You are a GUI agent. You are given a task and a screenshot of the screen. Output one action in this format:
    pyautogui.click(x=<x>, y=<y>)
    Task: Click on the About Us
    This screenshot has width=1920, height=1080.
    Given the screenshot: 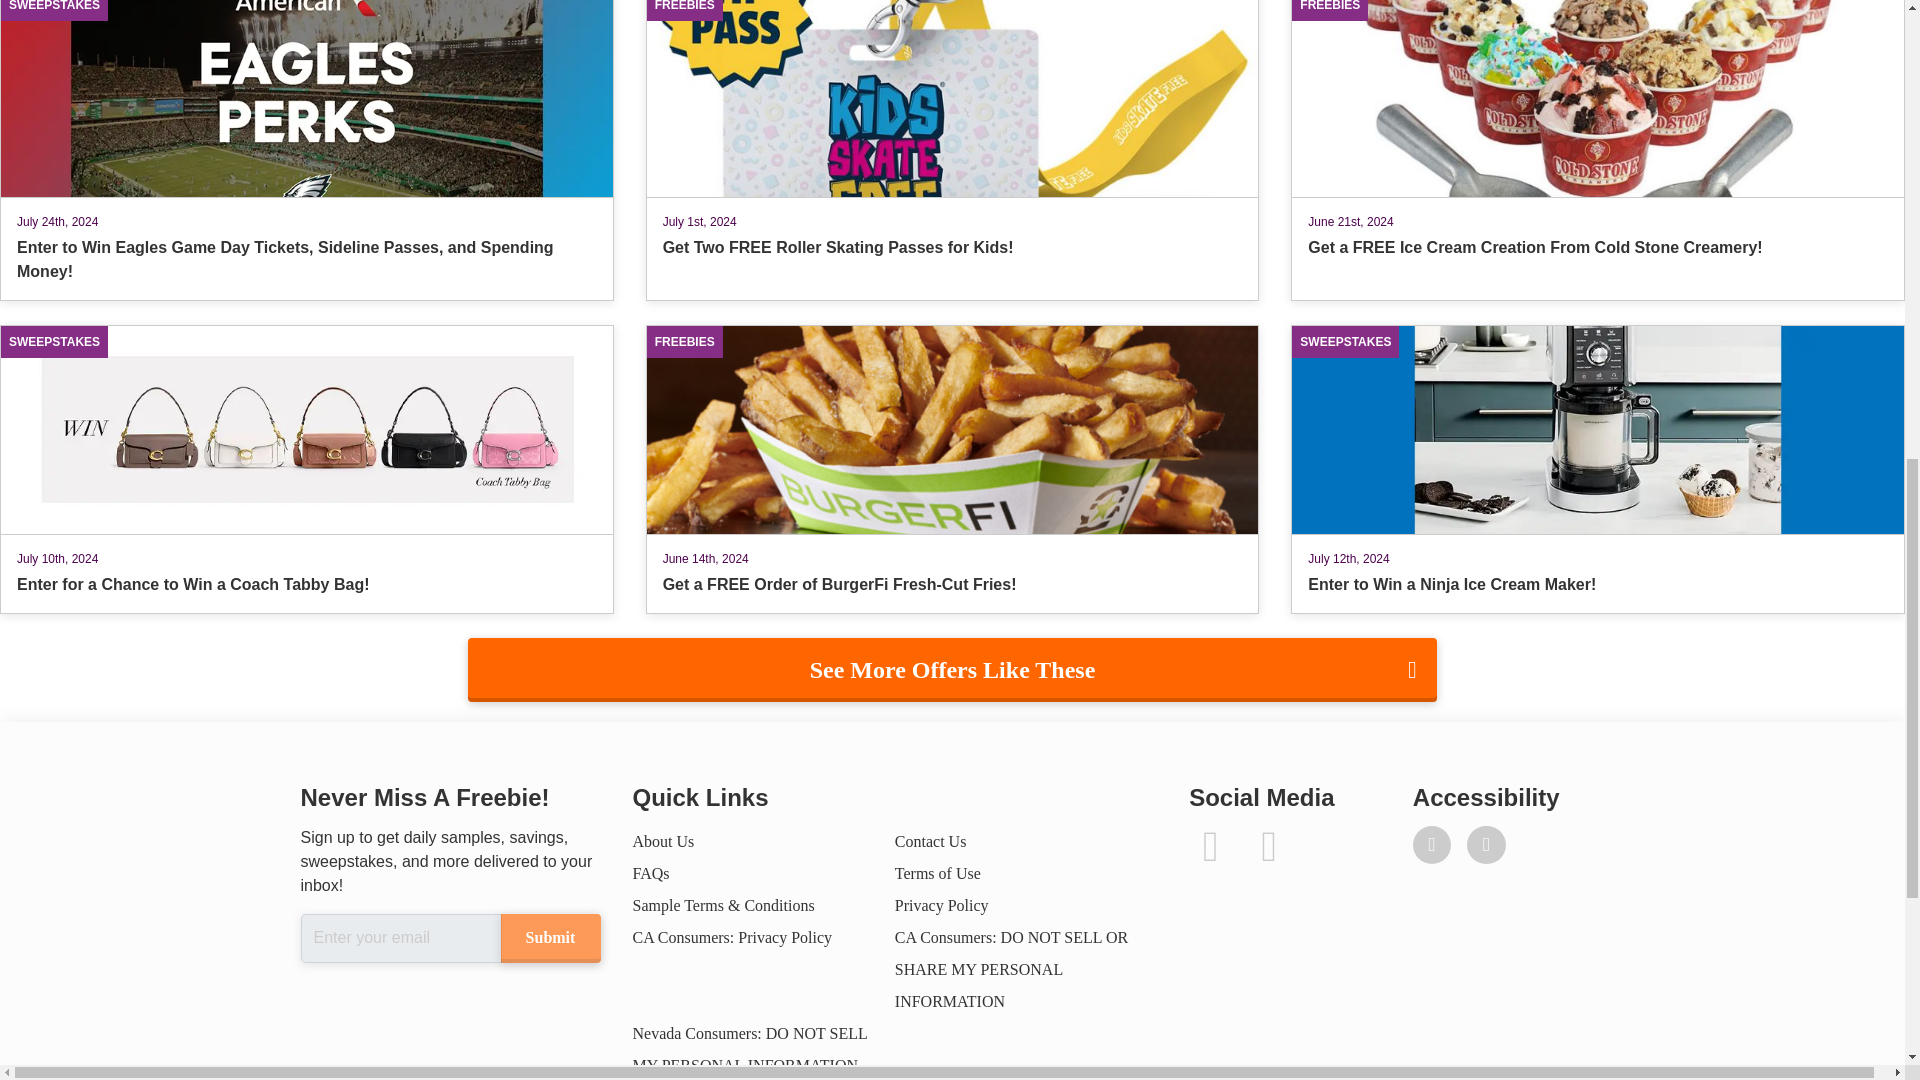 What is the action you would take?
    pyautogui.click(x=662, y=840)
    